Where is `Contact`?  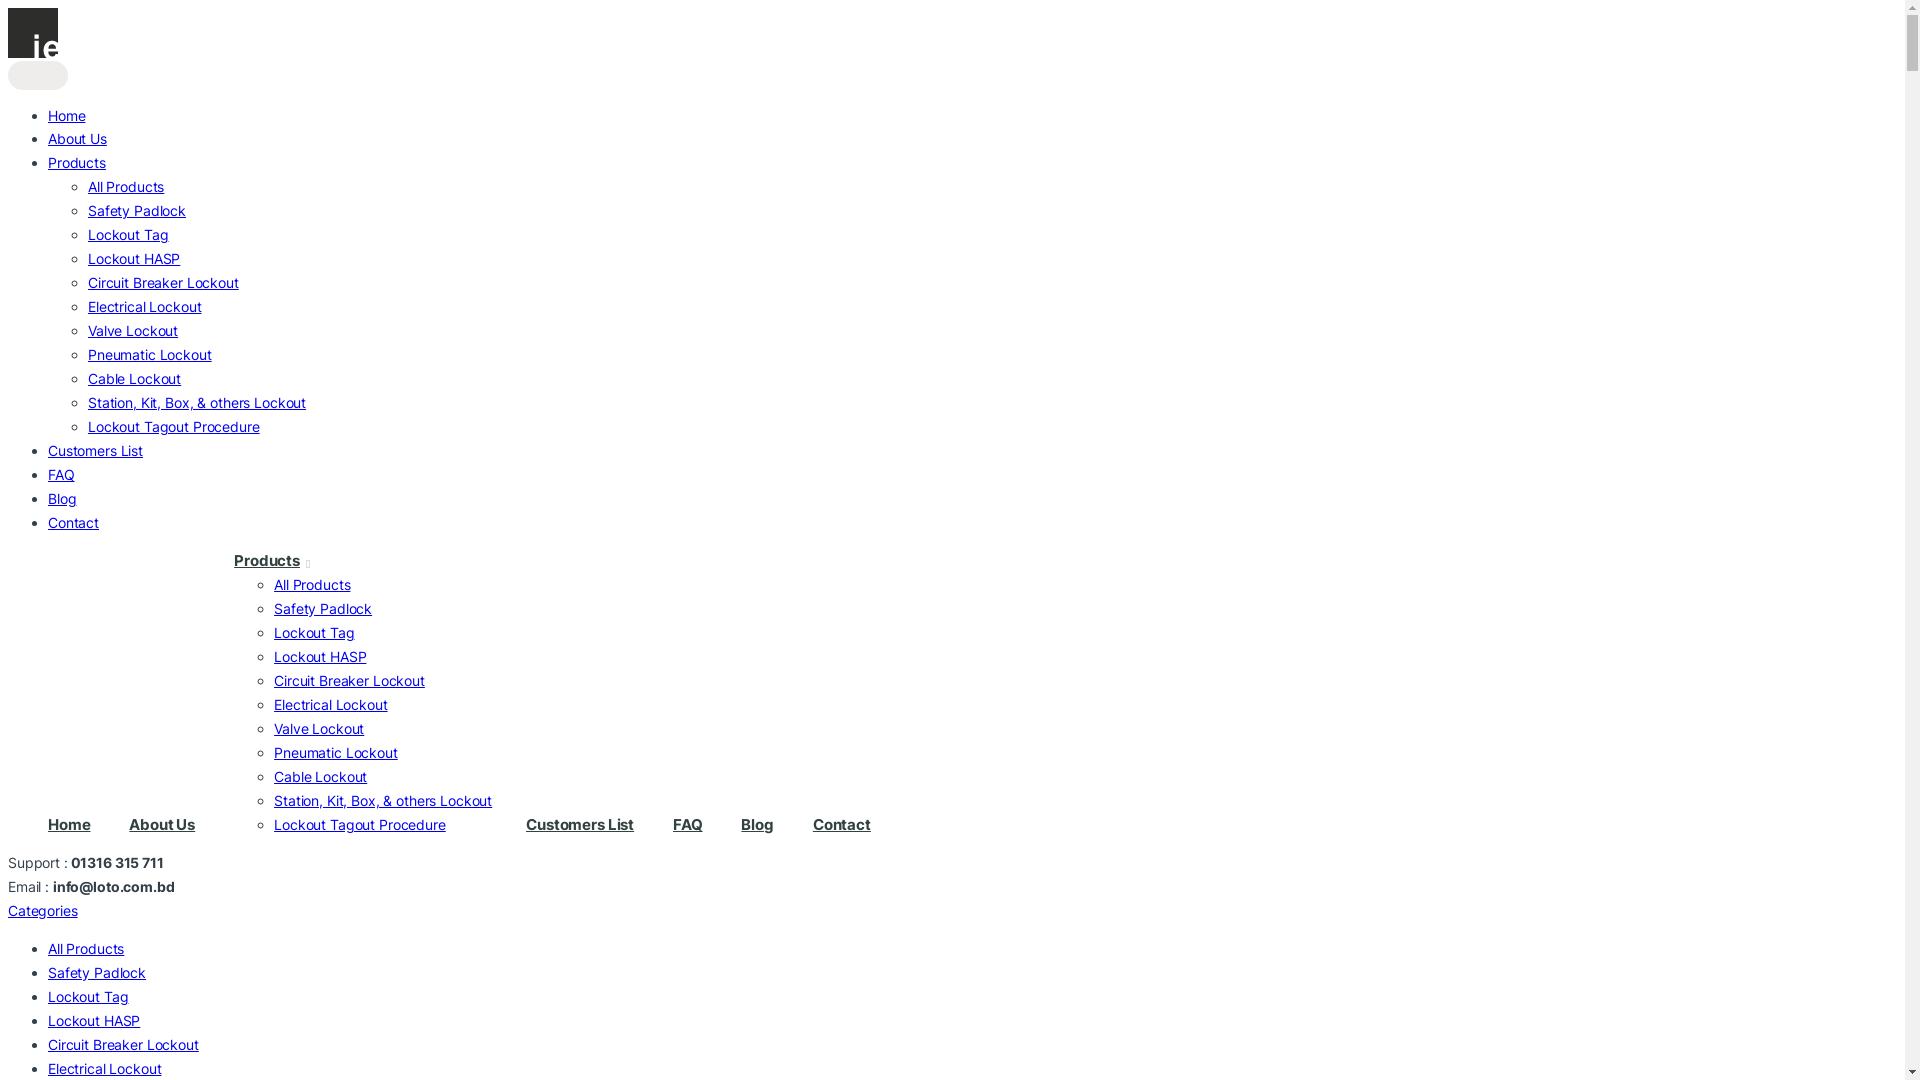
Contact is located at coordinates (842, 825).